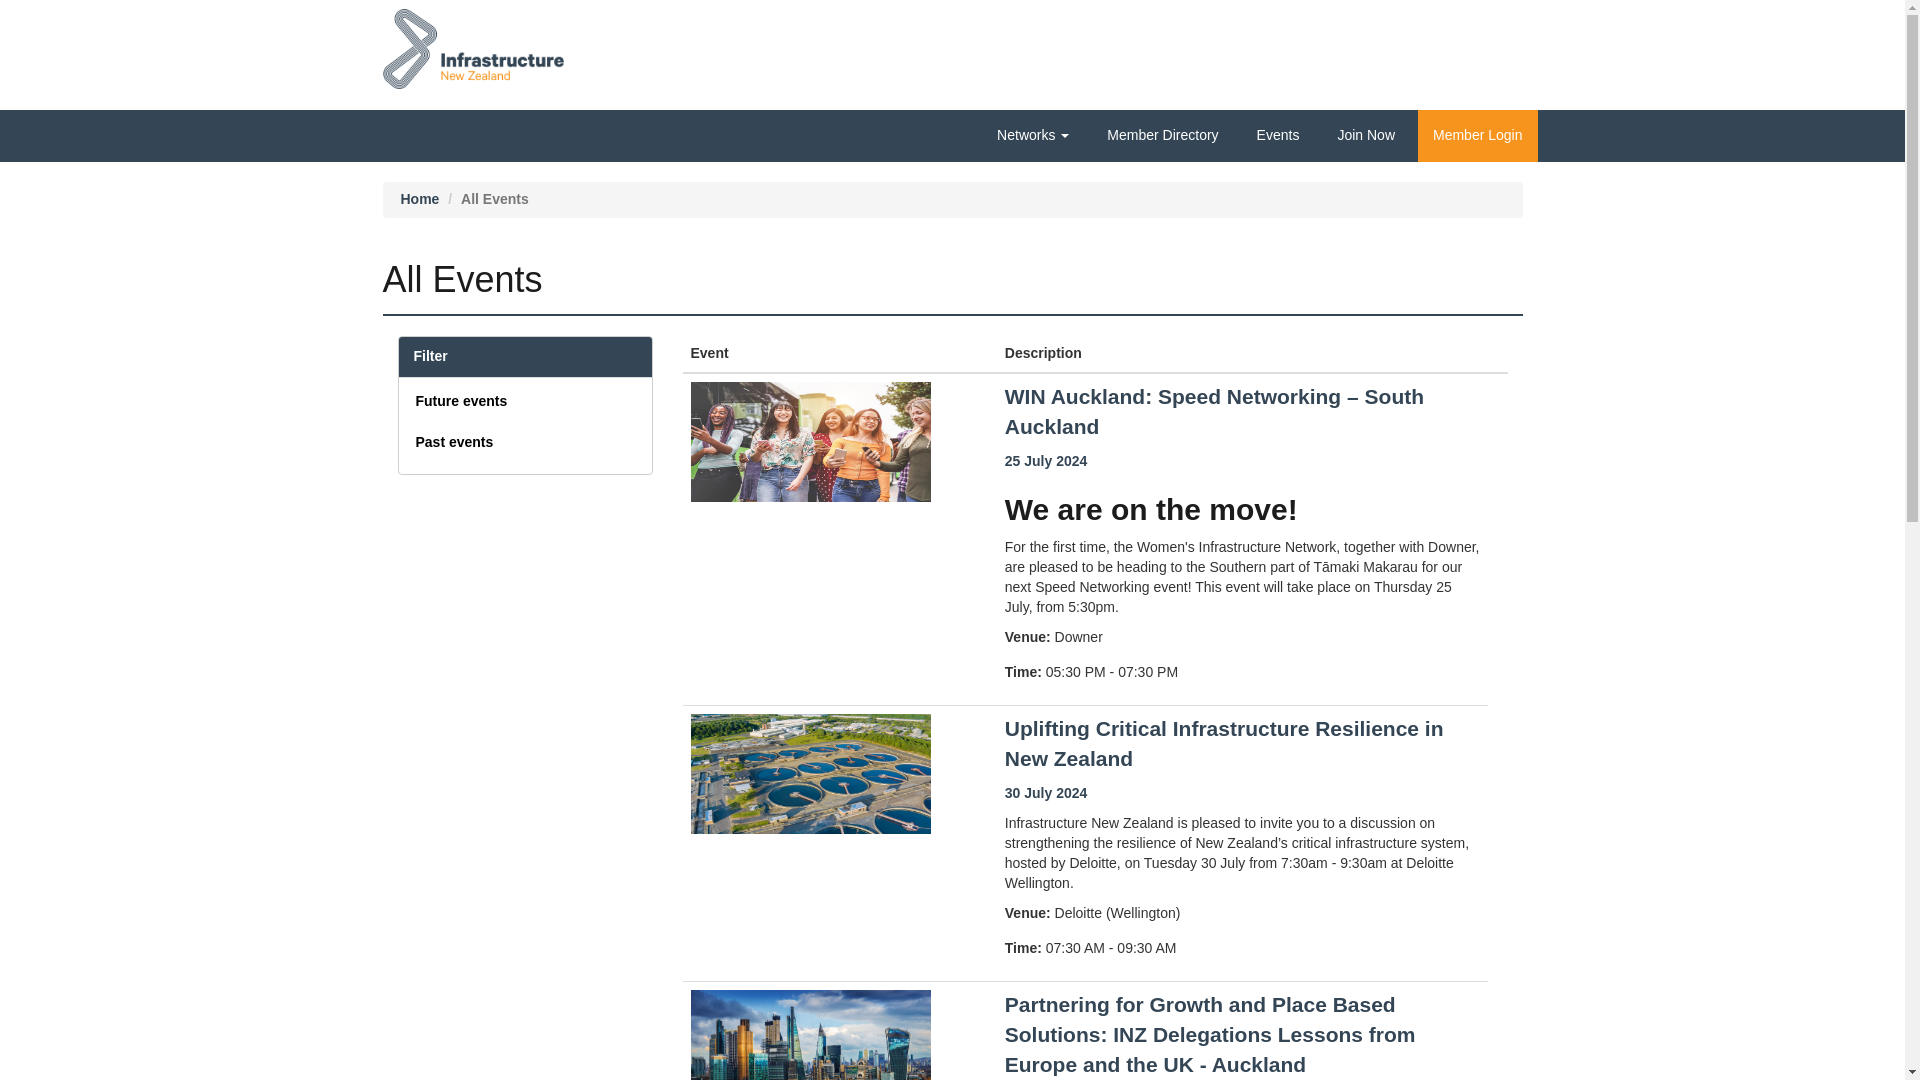 This screenshot has height=1080, width=1920. Describe the element at coordinates (1210, 1034) in the screenshot. I see `Find out more` at that location.